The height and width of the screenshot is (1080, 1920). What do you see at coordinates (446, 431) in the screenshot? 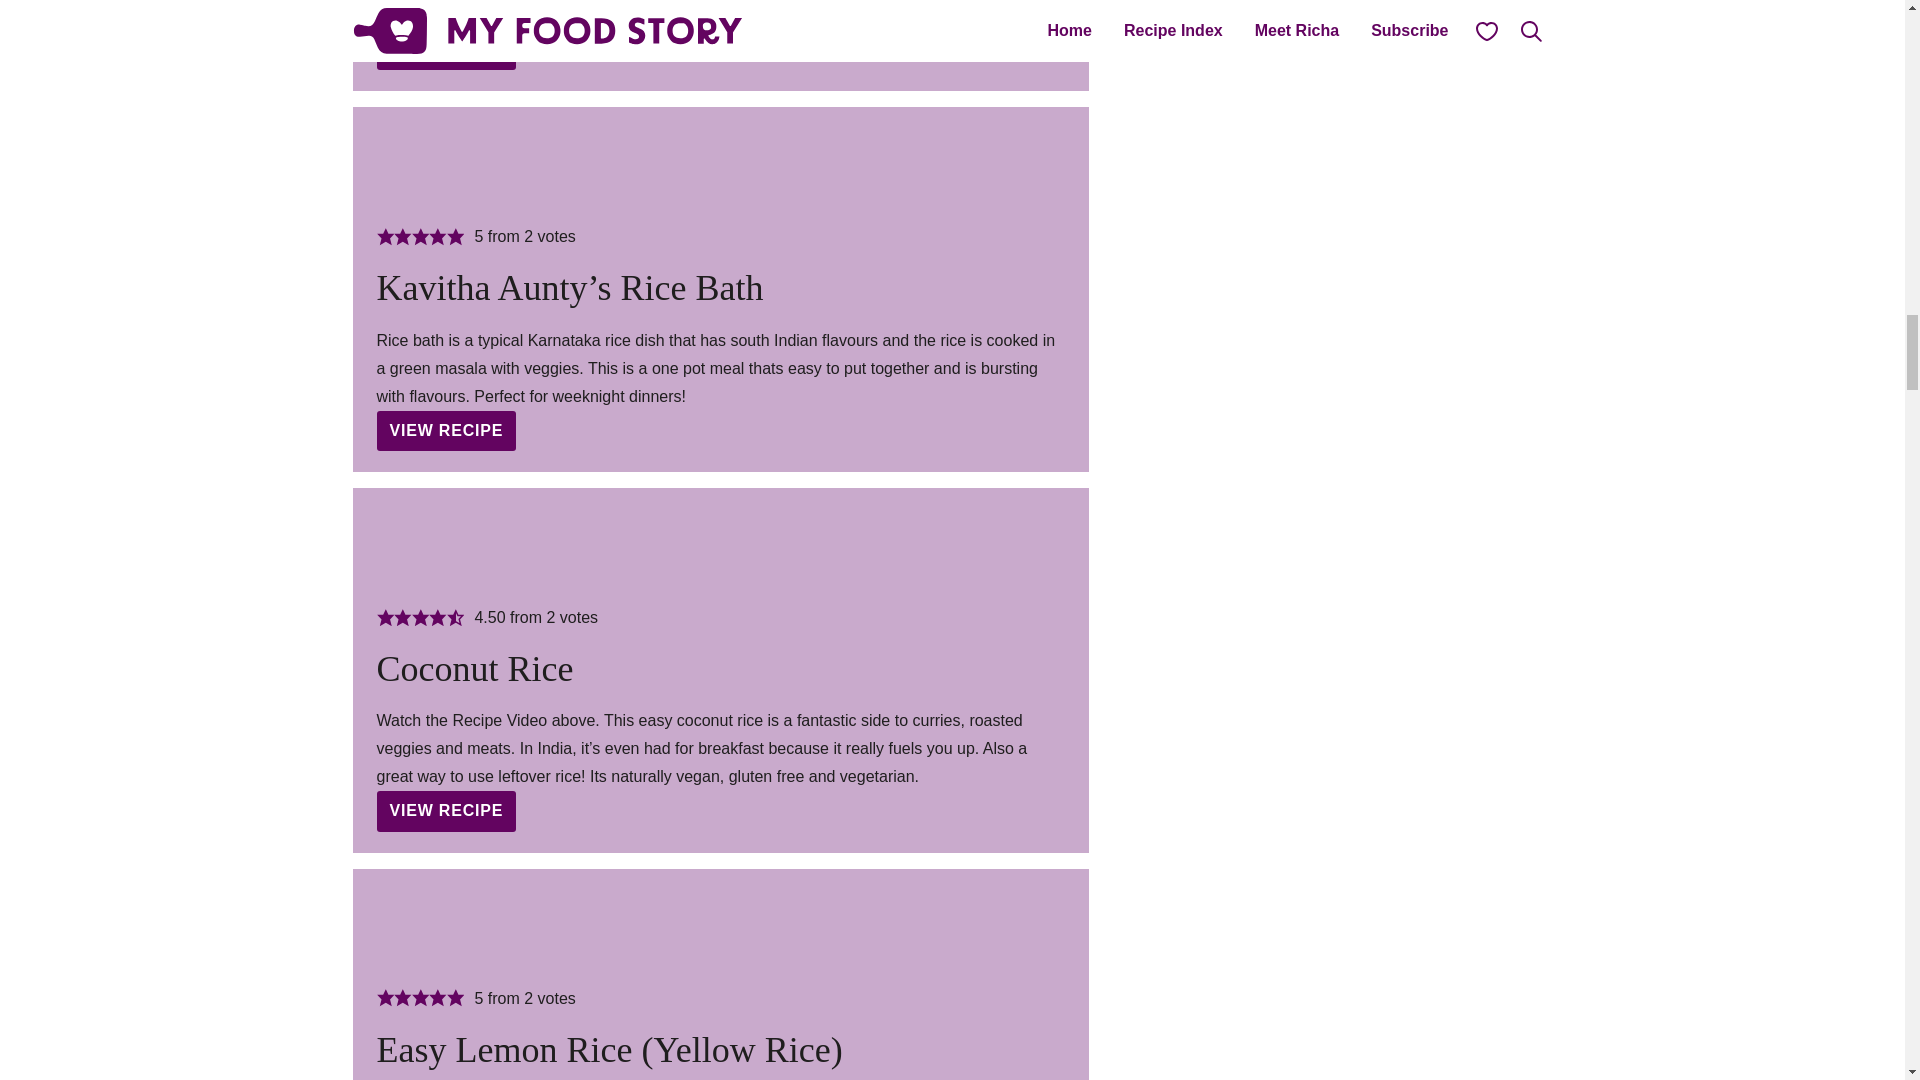
I see `VIEW RECIPE` at bounding box center [446, 431].